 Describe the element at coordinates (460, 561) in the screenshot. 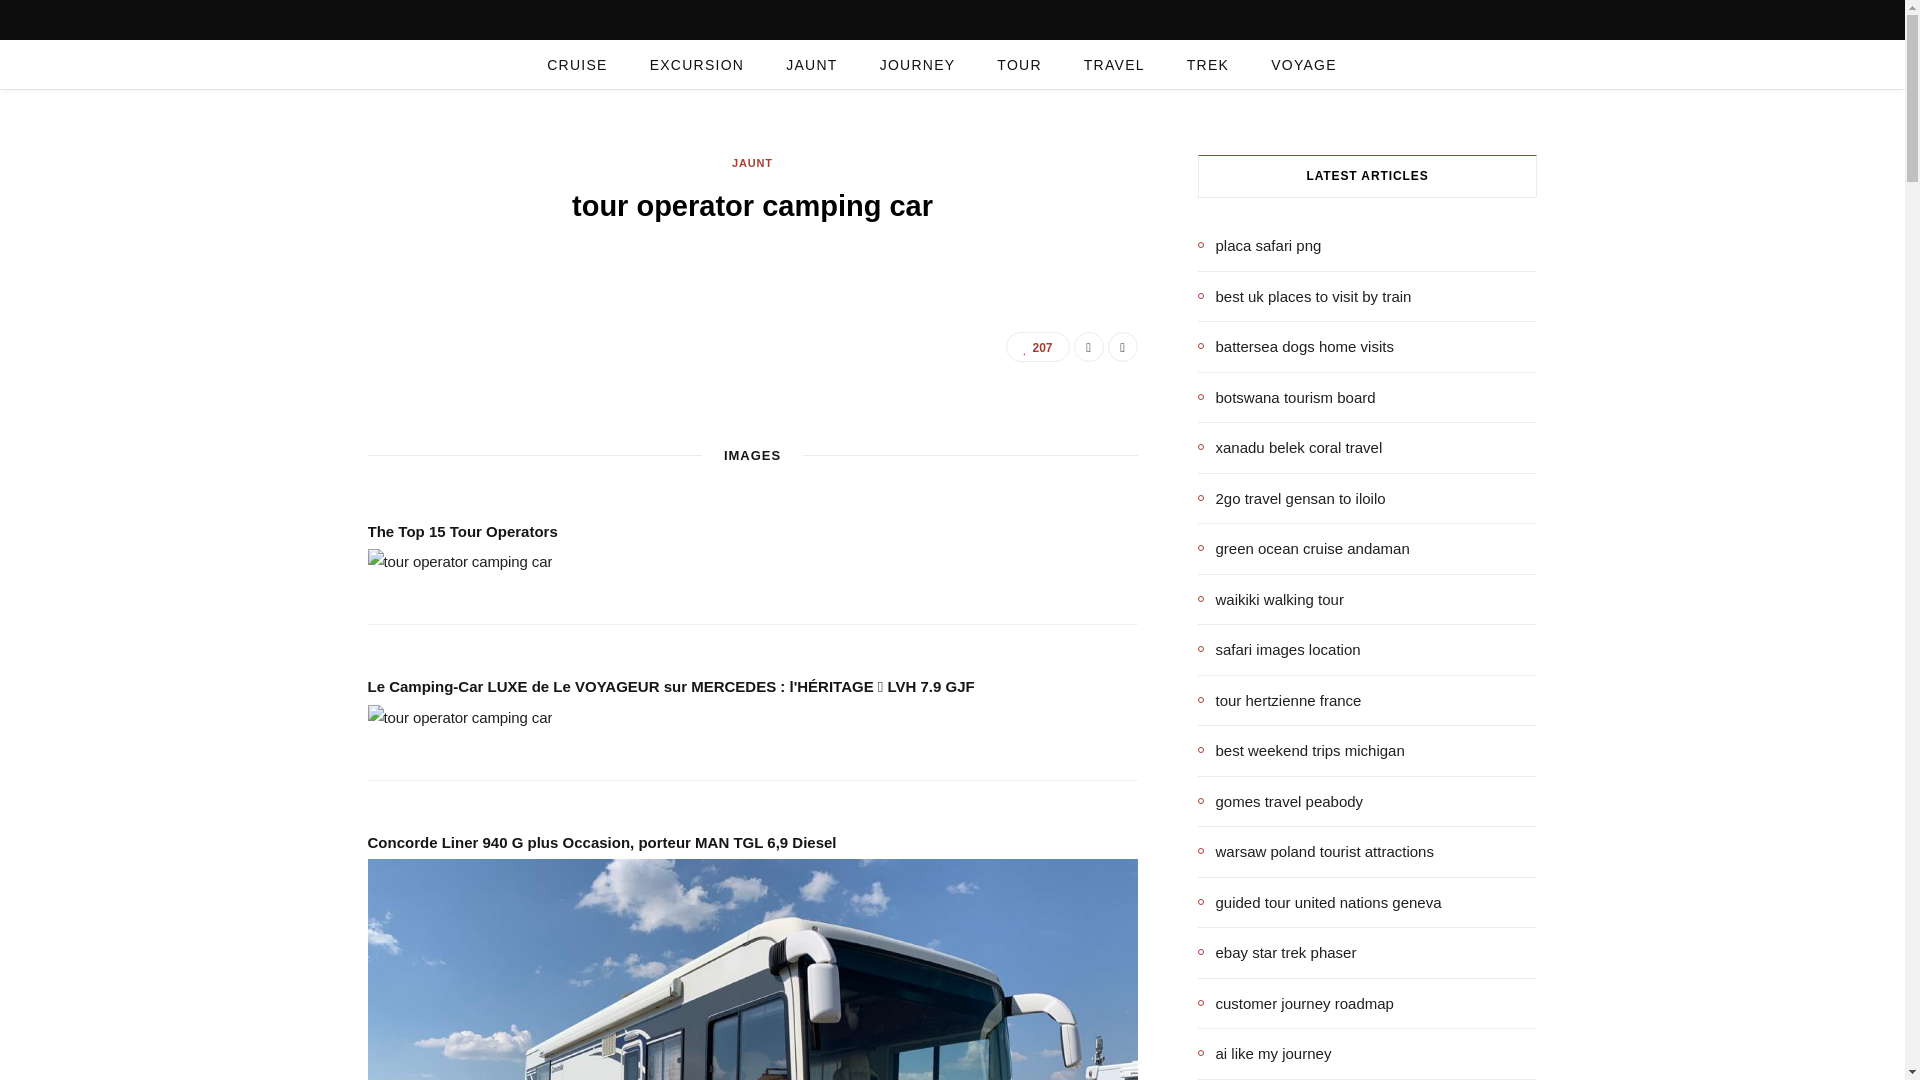

I see `tour operator camping car` at that location.